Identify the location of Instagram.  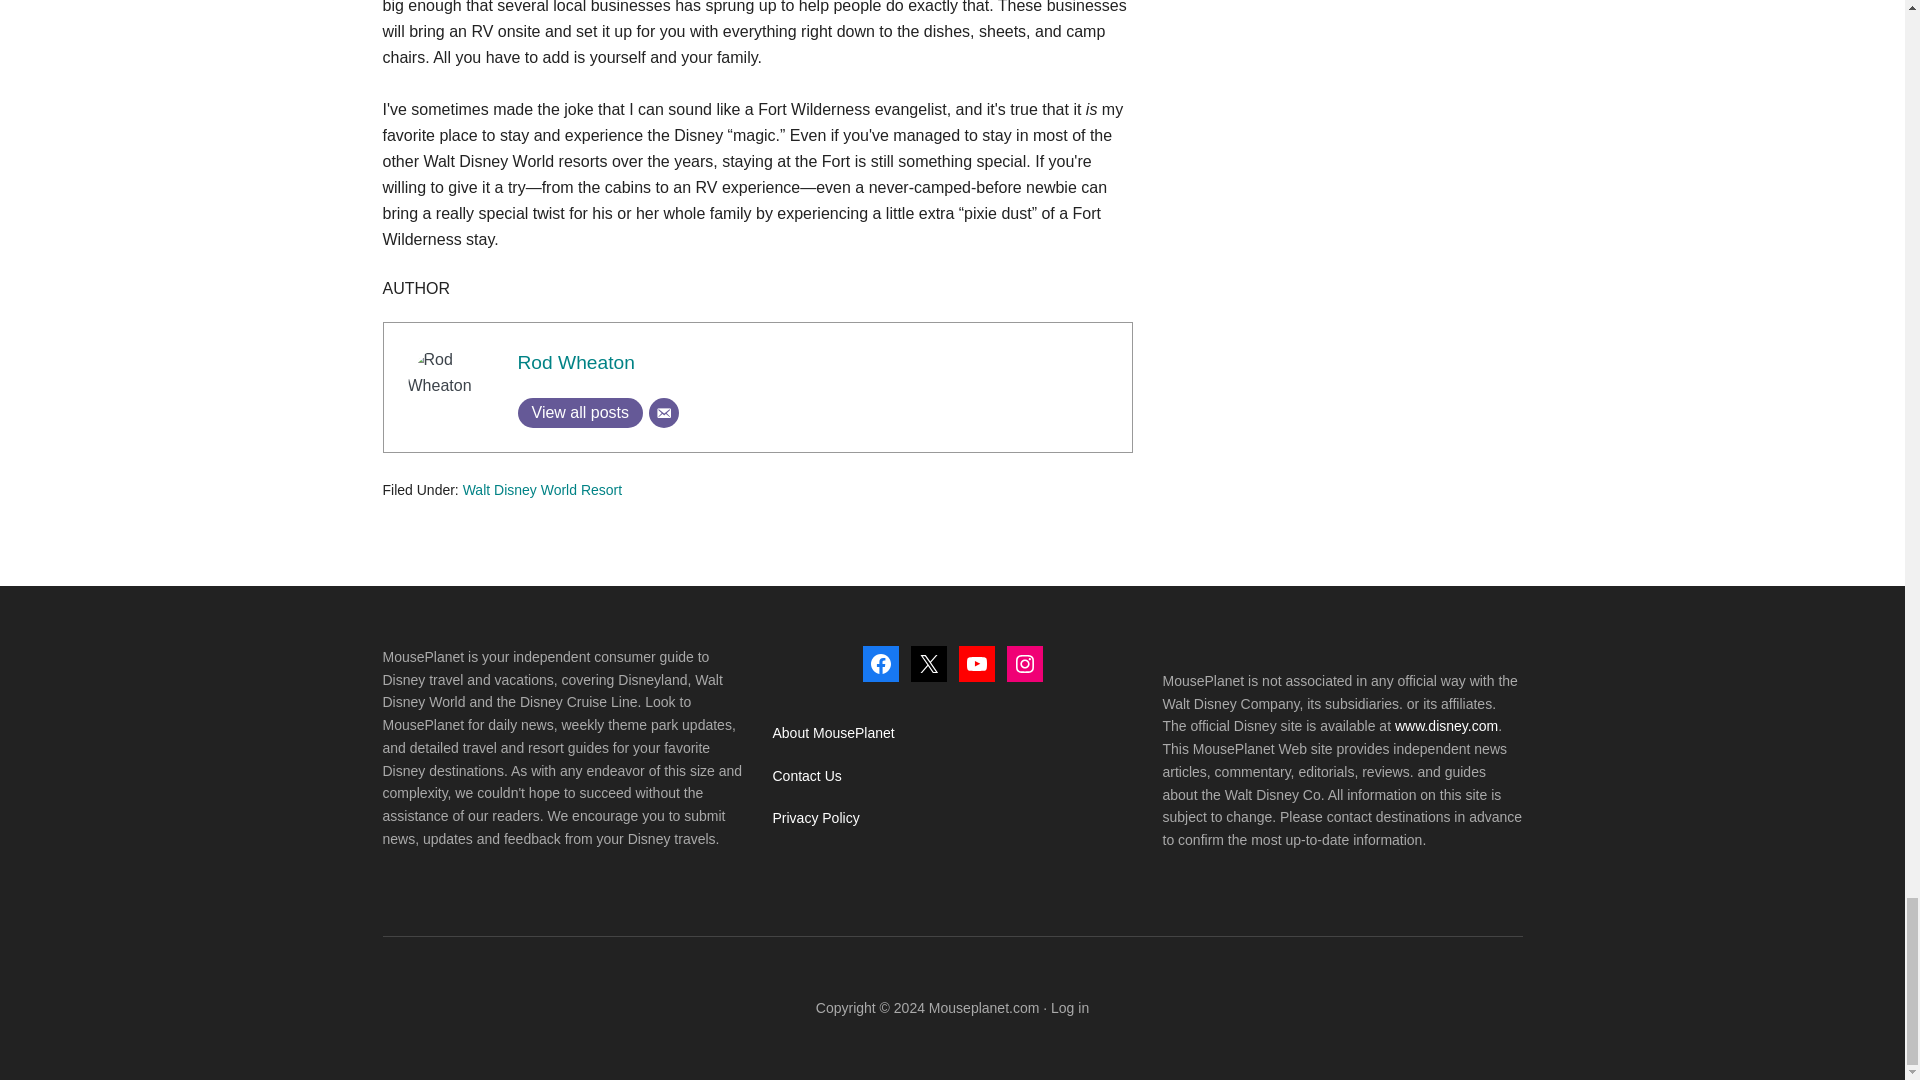
(1024, 663).